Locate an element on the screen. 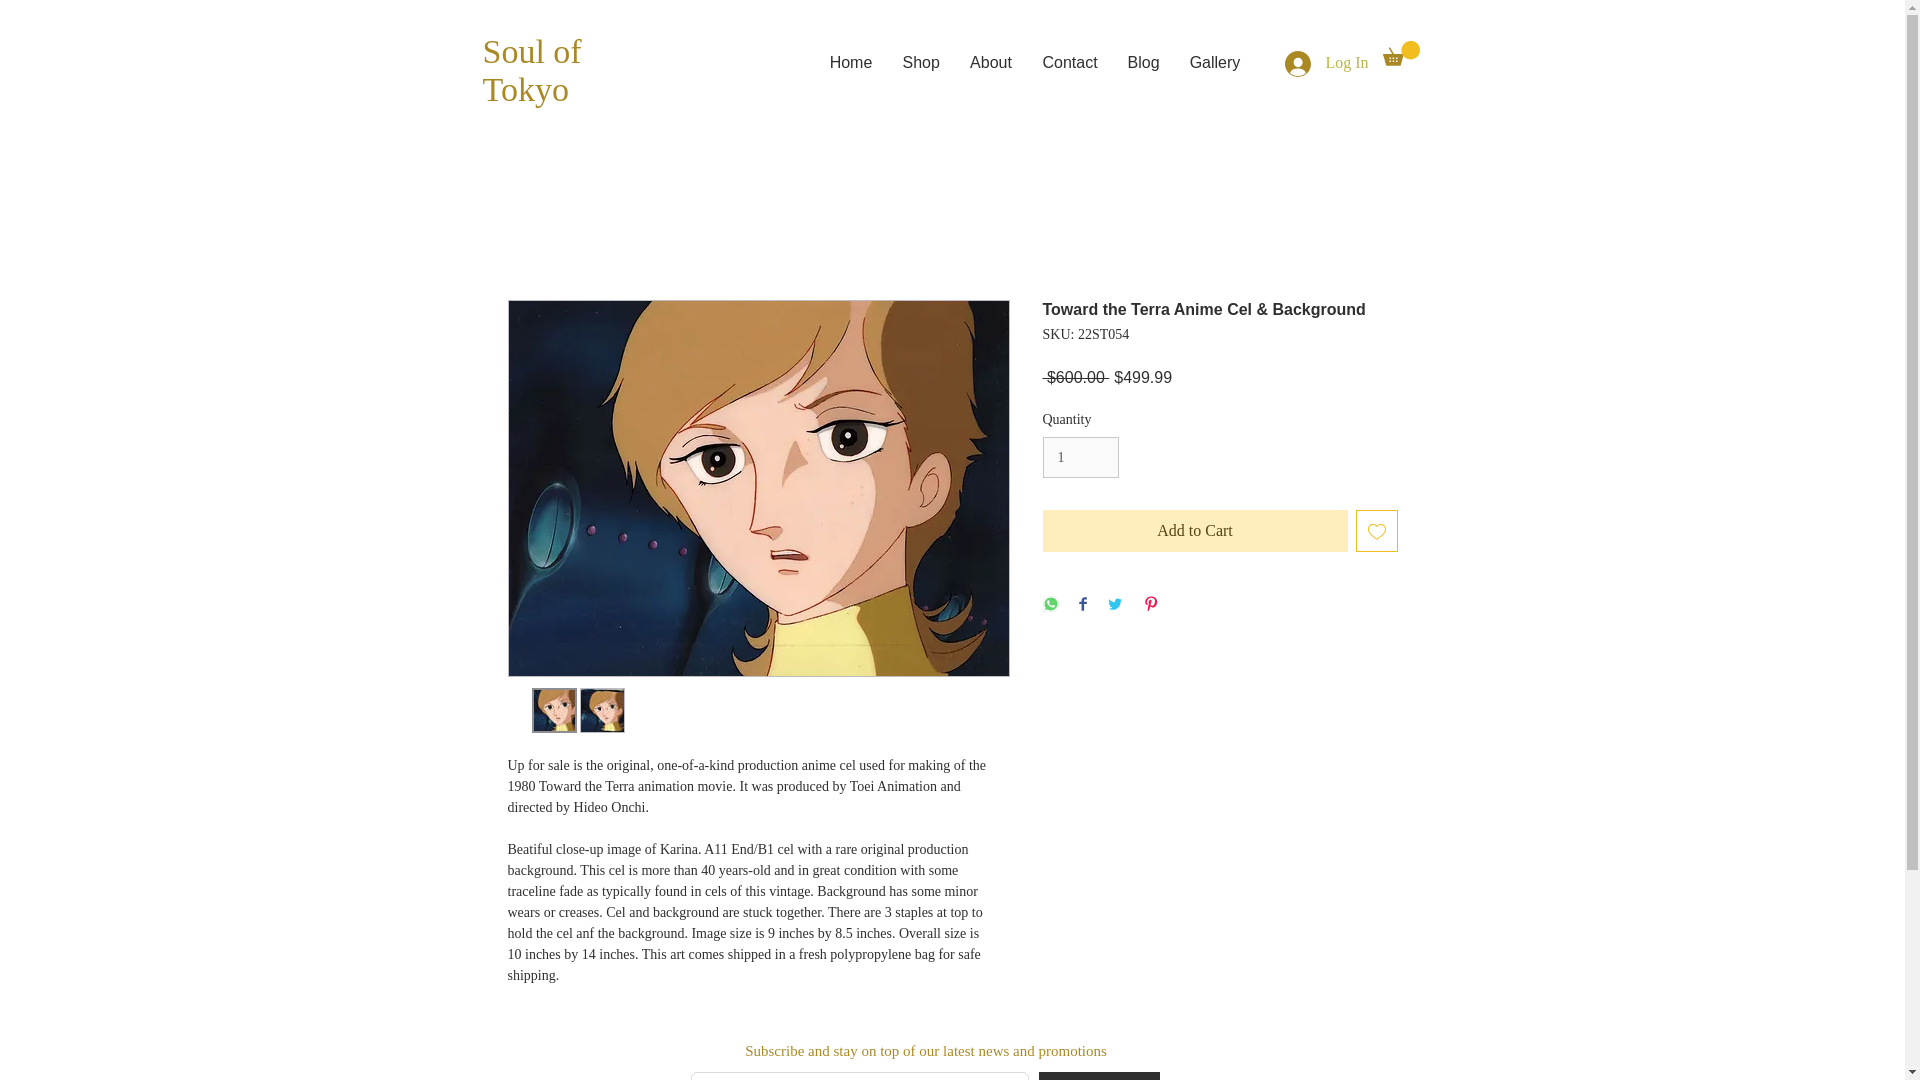 The image size is (1920, 1080). Contact is located at coordinates (1070, 62).